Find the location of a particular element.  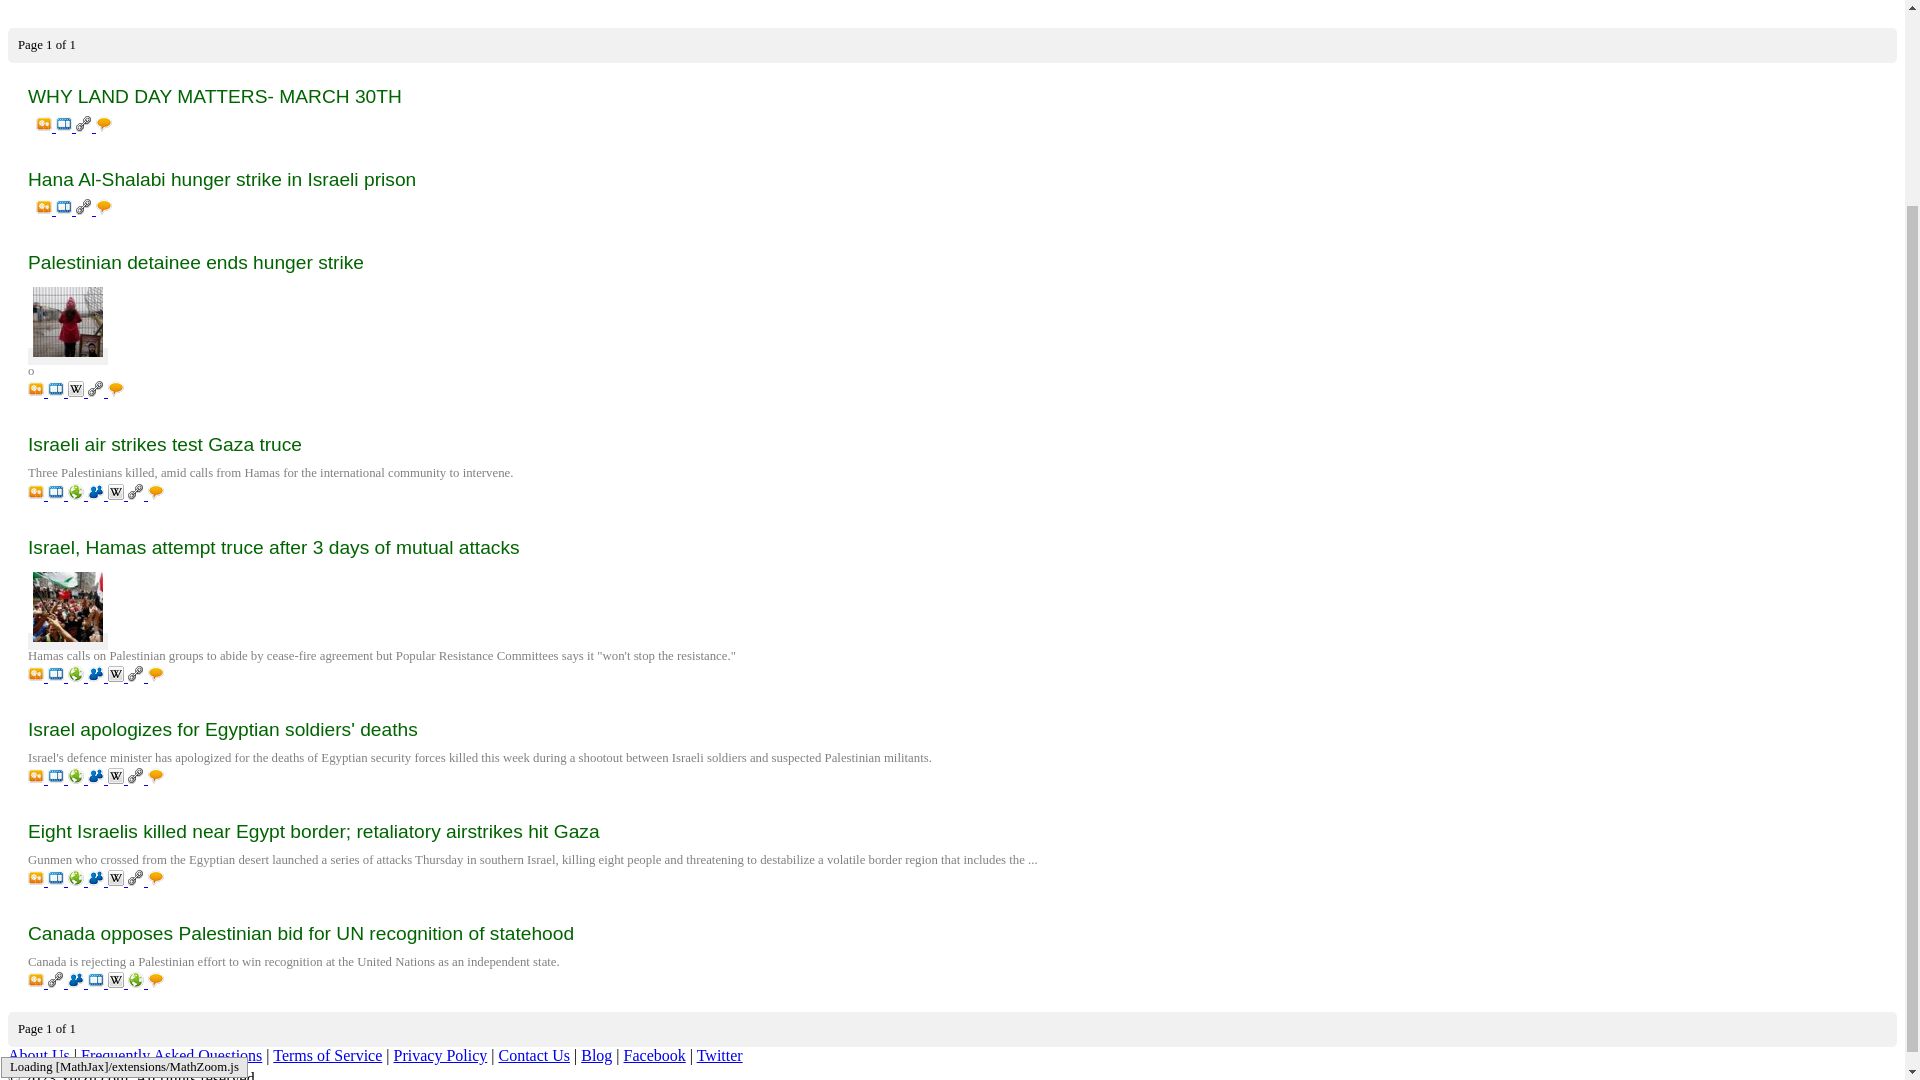

pictures is located at coordinates (38, 494).